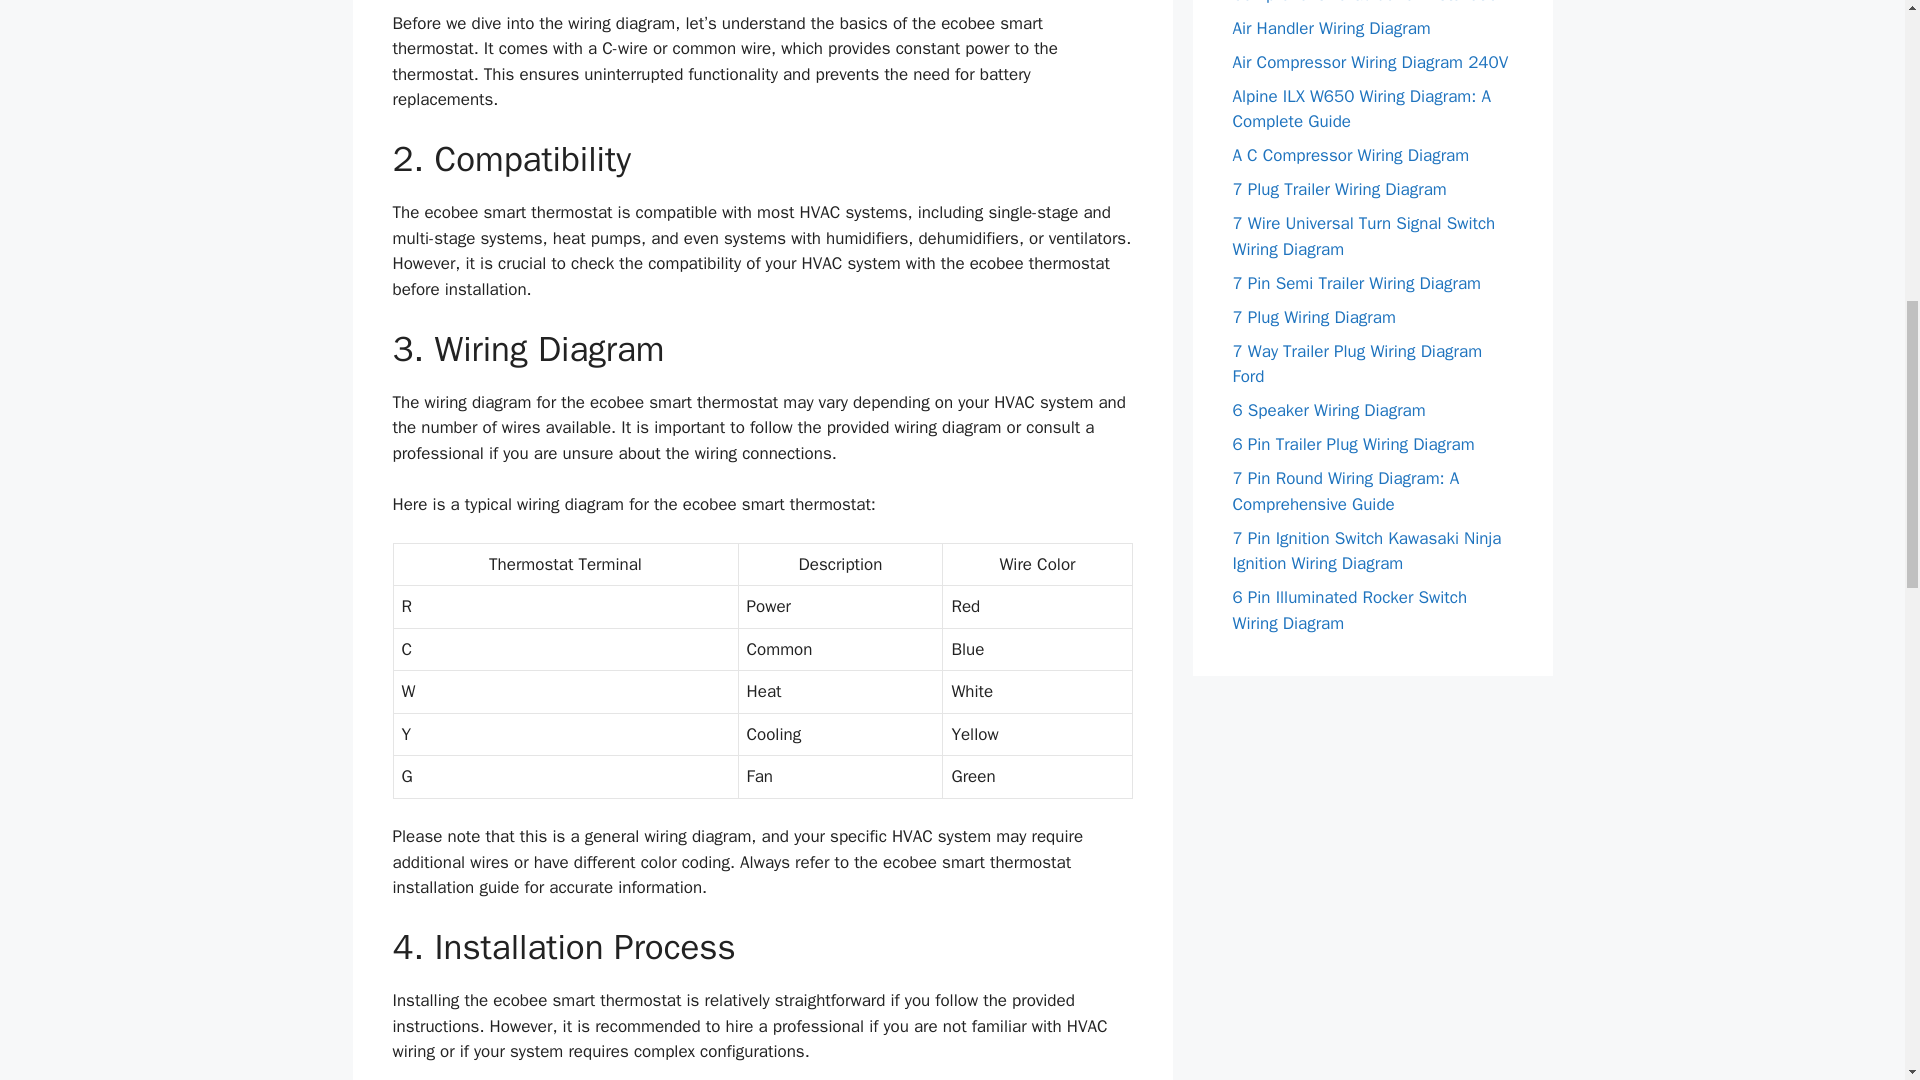  What do you see at coordinates (1350, 155) in the screenshot?
I see `A C Compressor Wiring Diagram` at bounding box center [1350, 155].